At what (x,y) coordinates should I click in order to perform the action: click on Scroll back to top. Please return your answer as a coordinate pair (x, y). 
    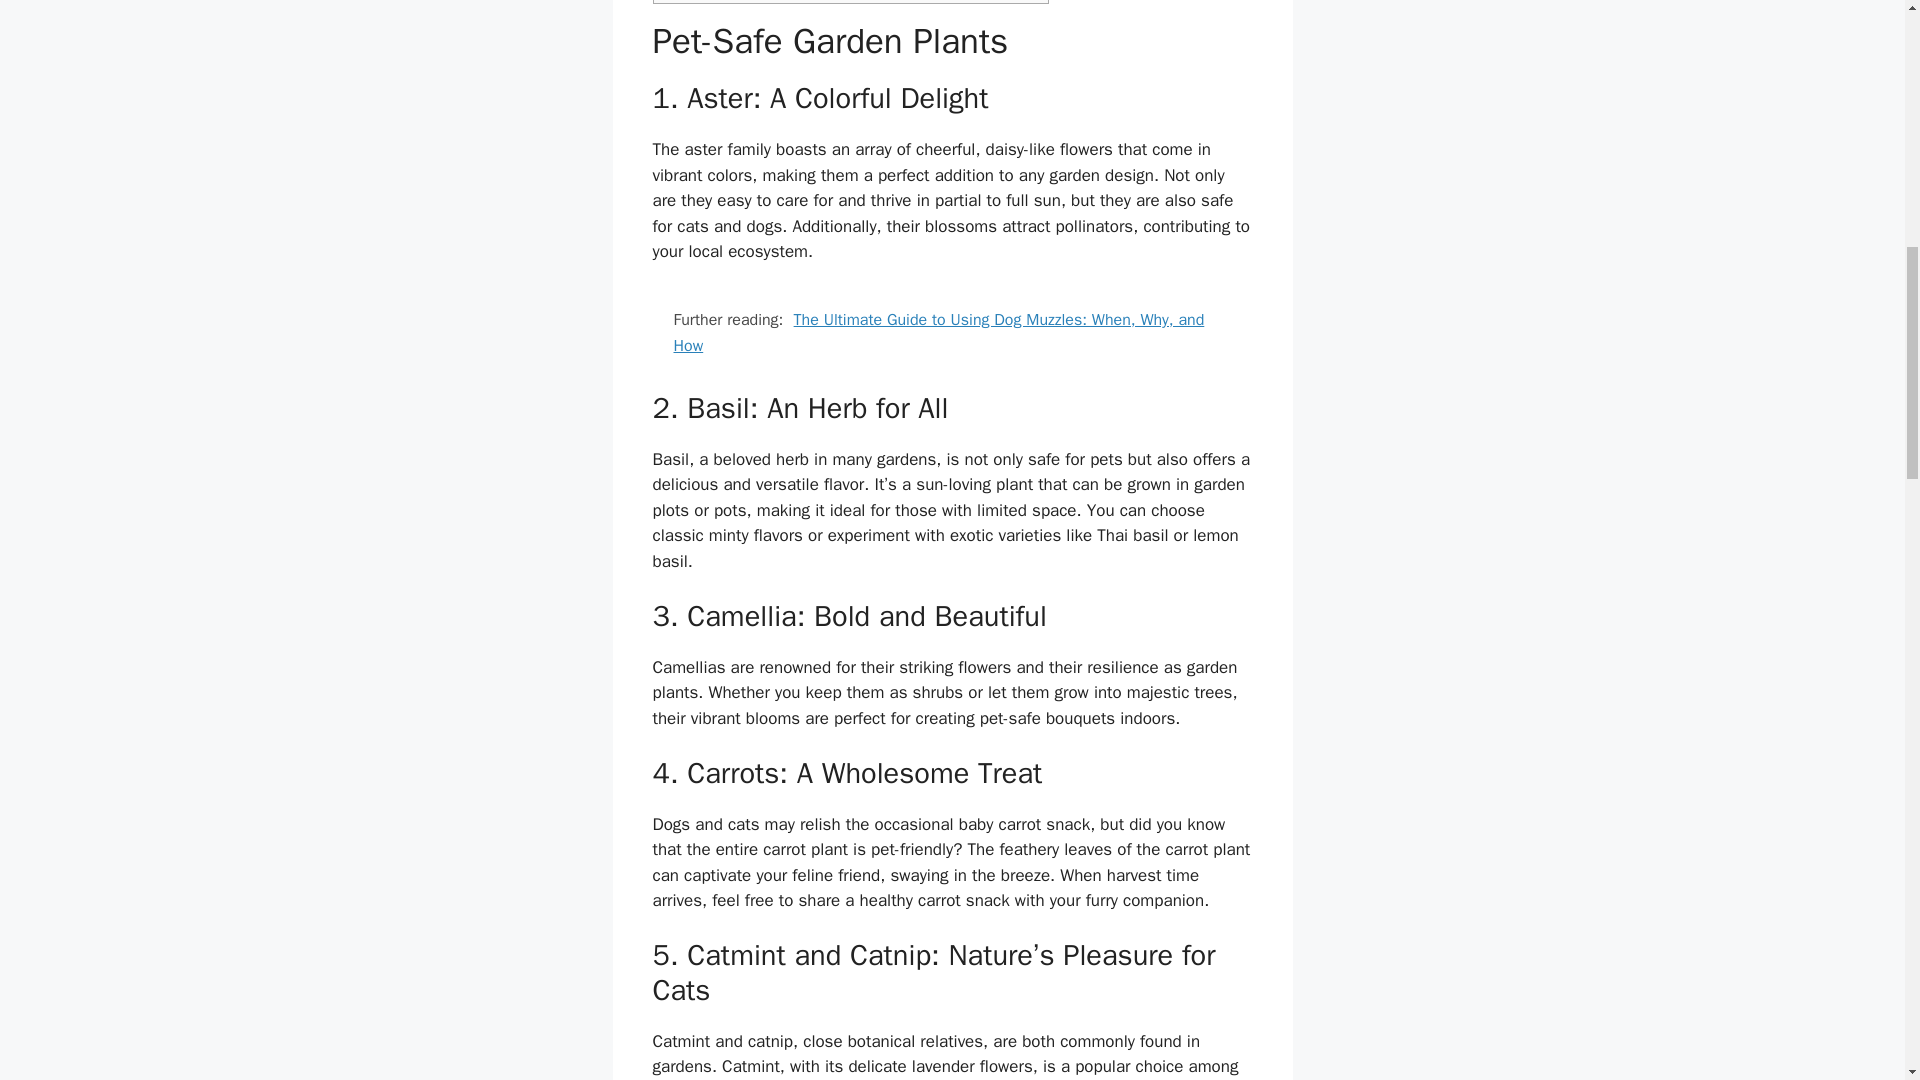
    Looking at the image, I should click on (1855, 949).